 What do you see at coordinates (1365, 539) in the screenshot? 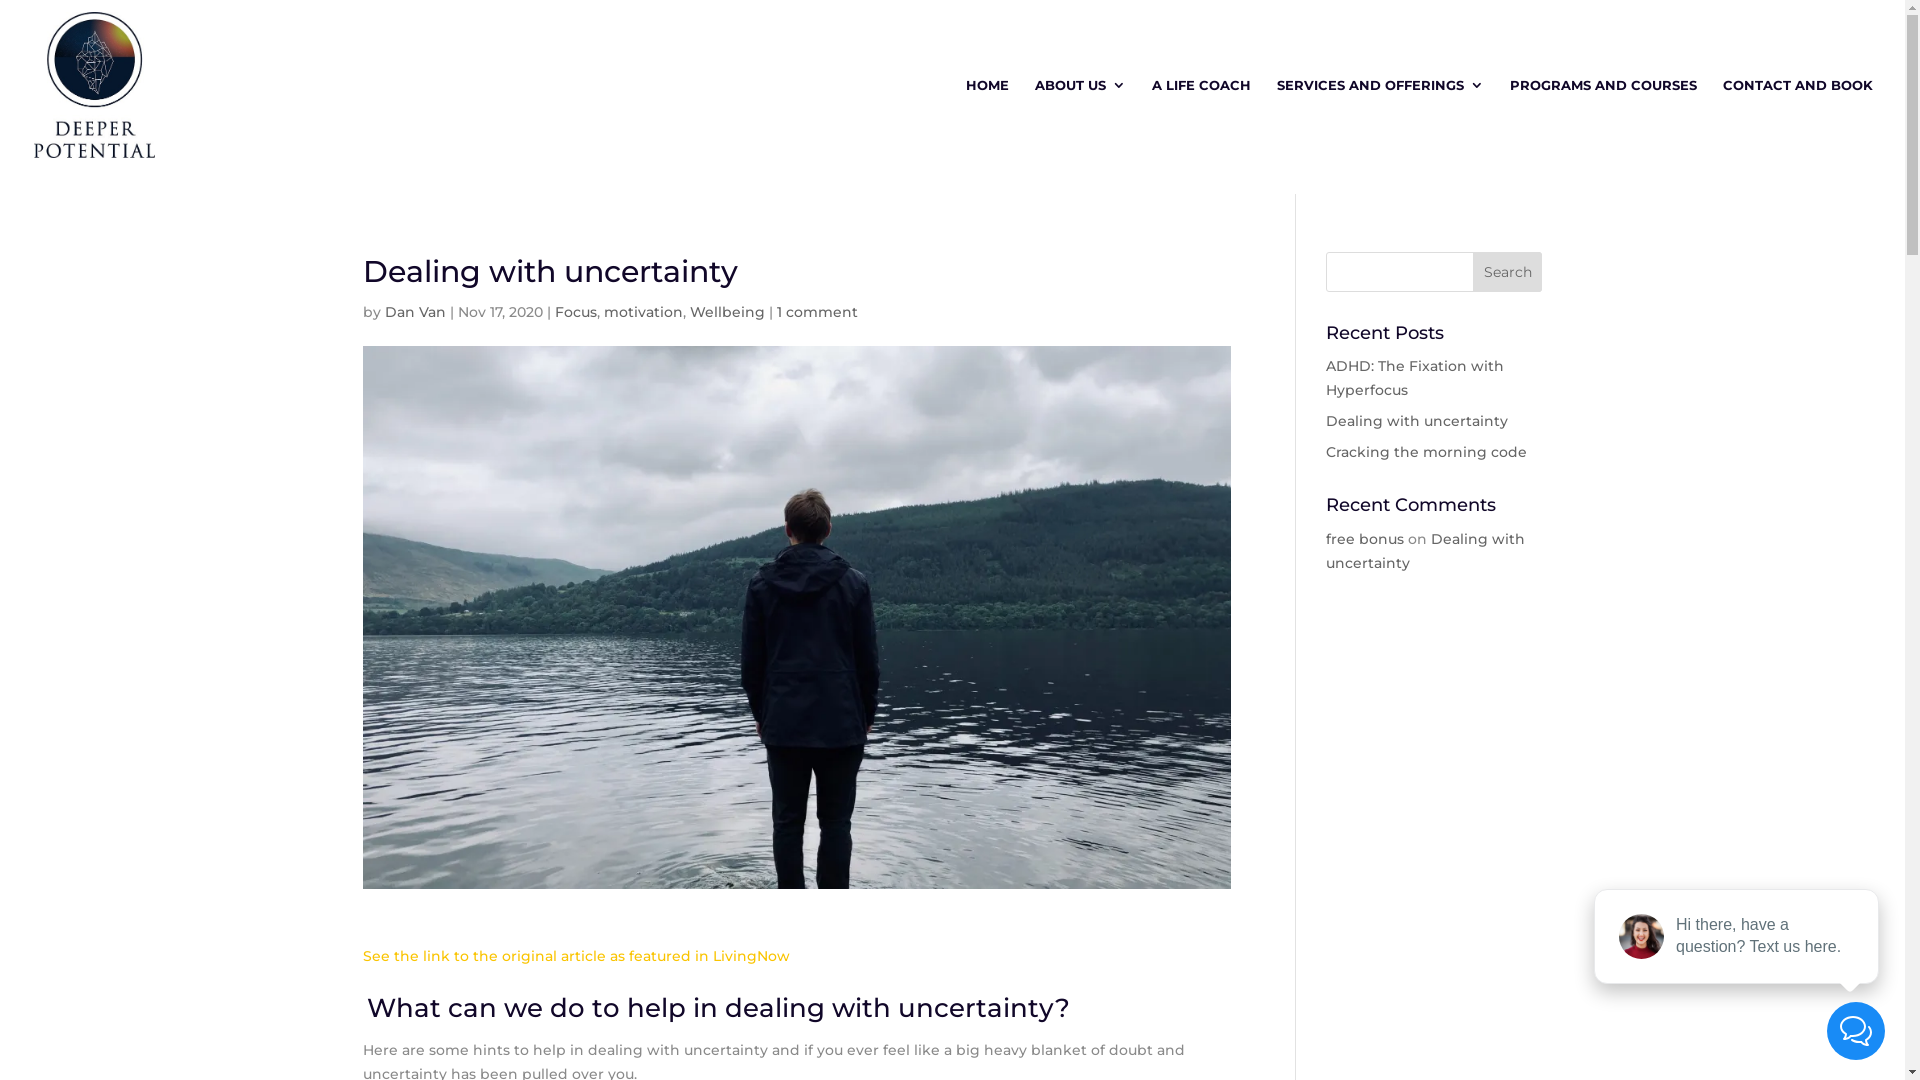
I see `free bonus` at bounding box center [1365, 539].